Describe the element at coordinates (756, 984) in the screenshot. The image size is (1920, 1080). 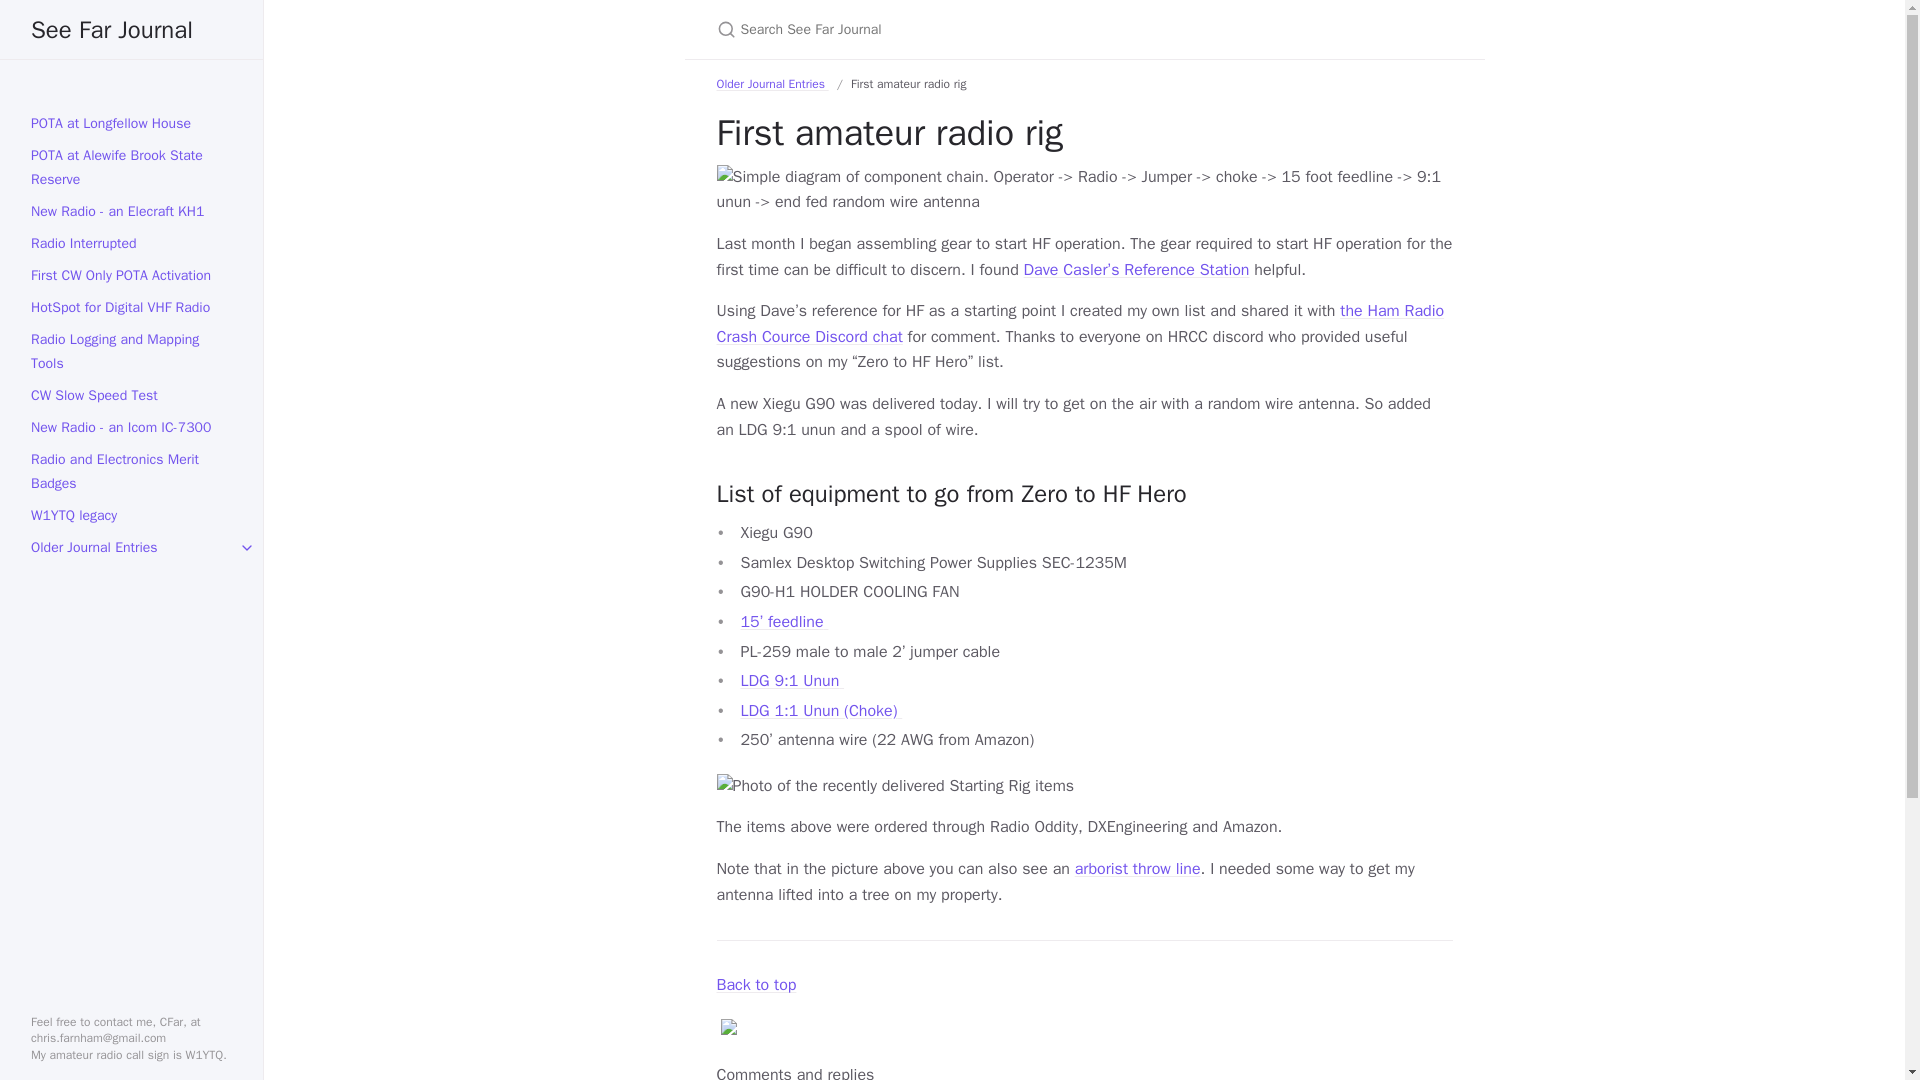
I see `Back to top` at that location.